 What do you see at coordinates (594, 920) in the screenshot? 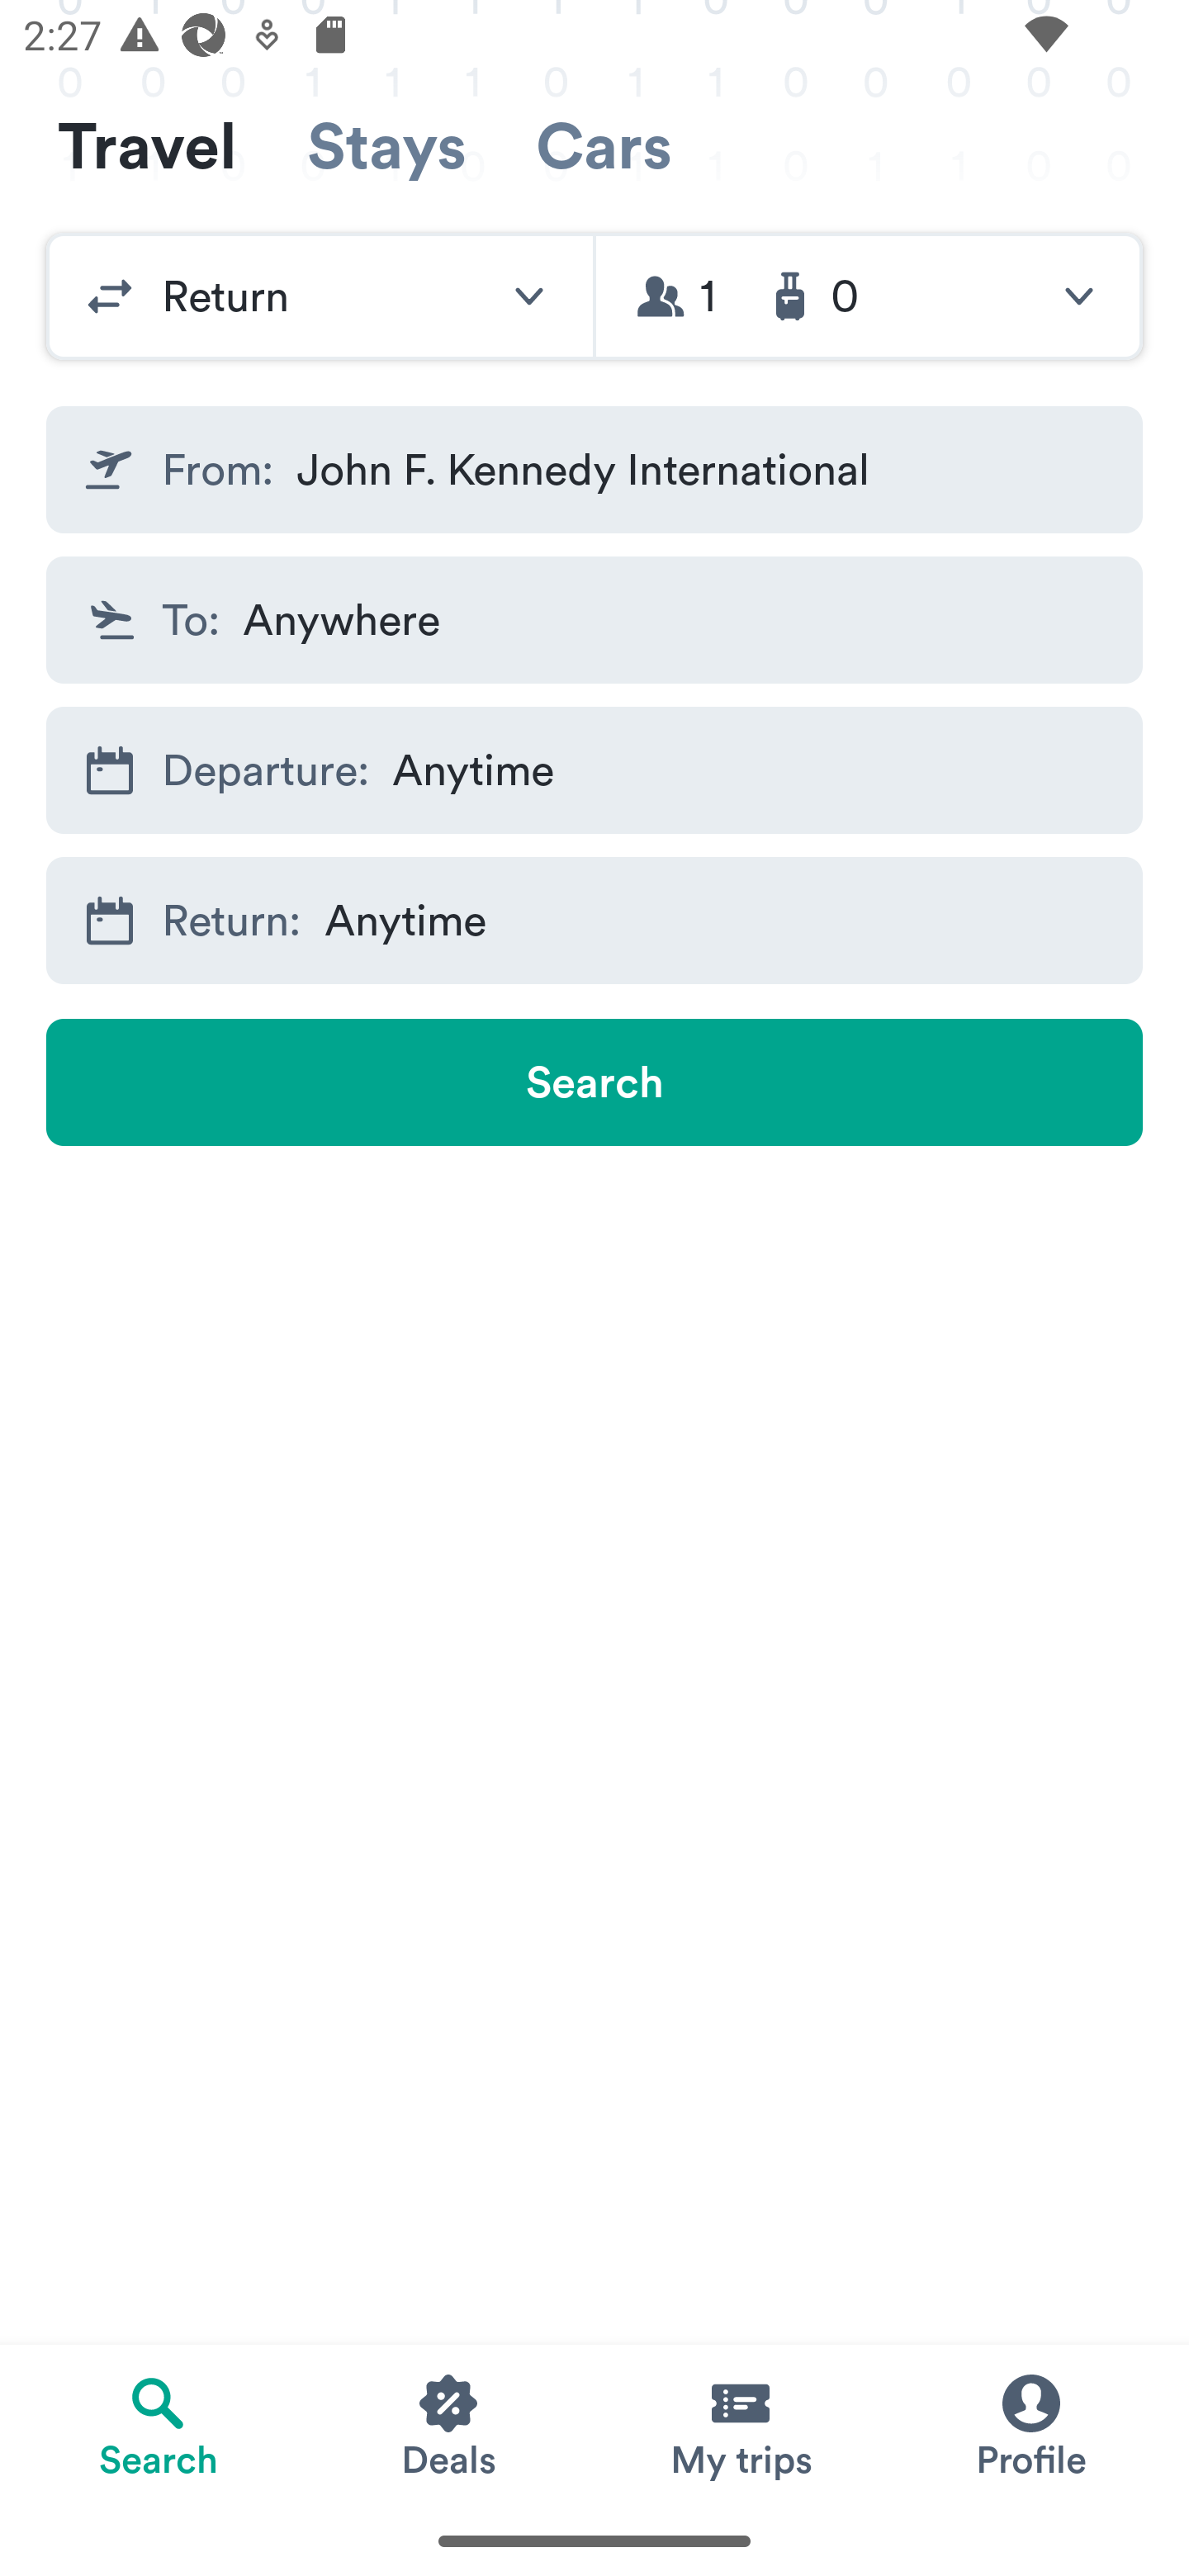
I see `Return: Anytime` at bounding box center [594, 920].